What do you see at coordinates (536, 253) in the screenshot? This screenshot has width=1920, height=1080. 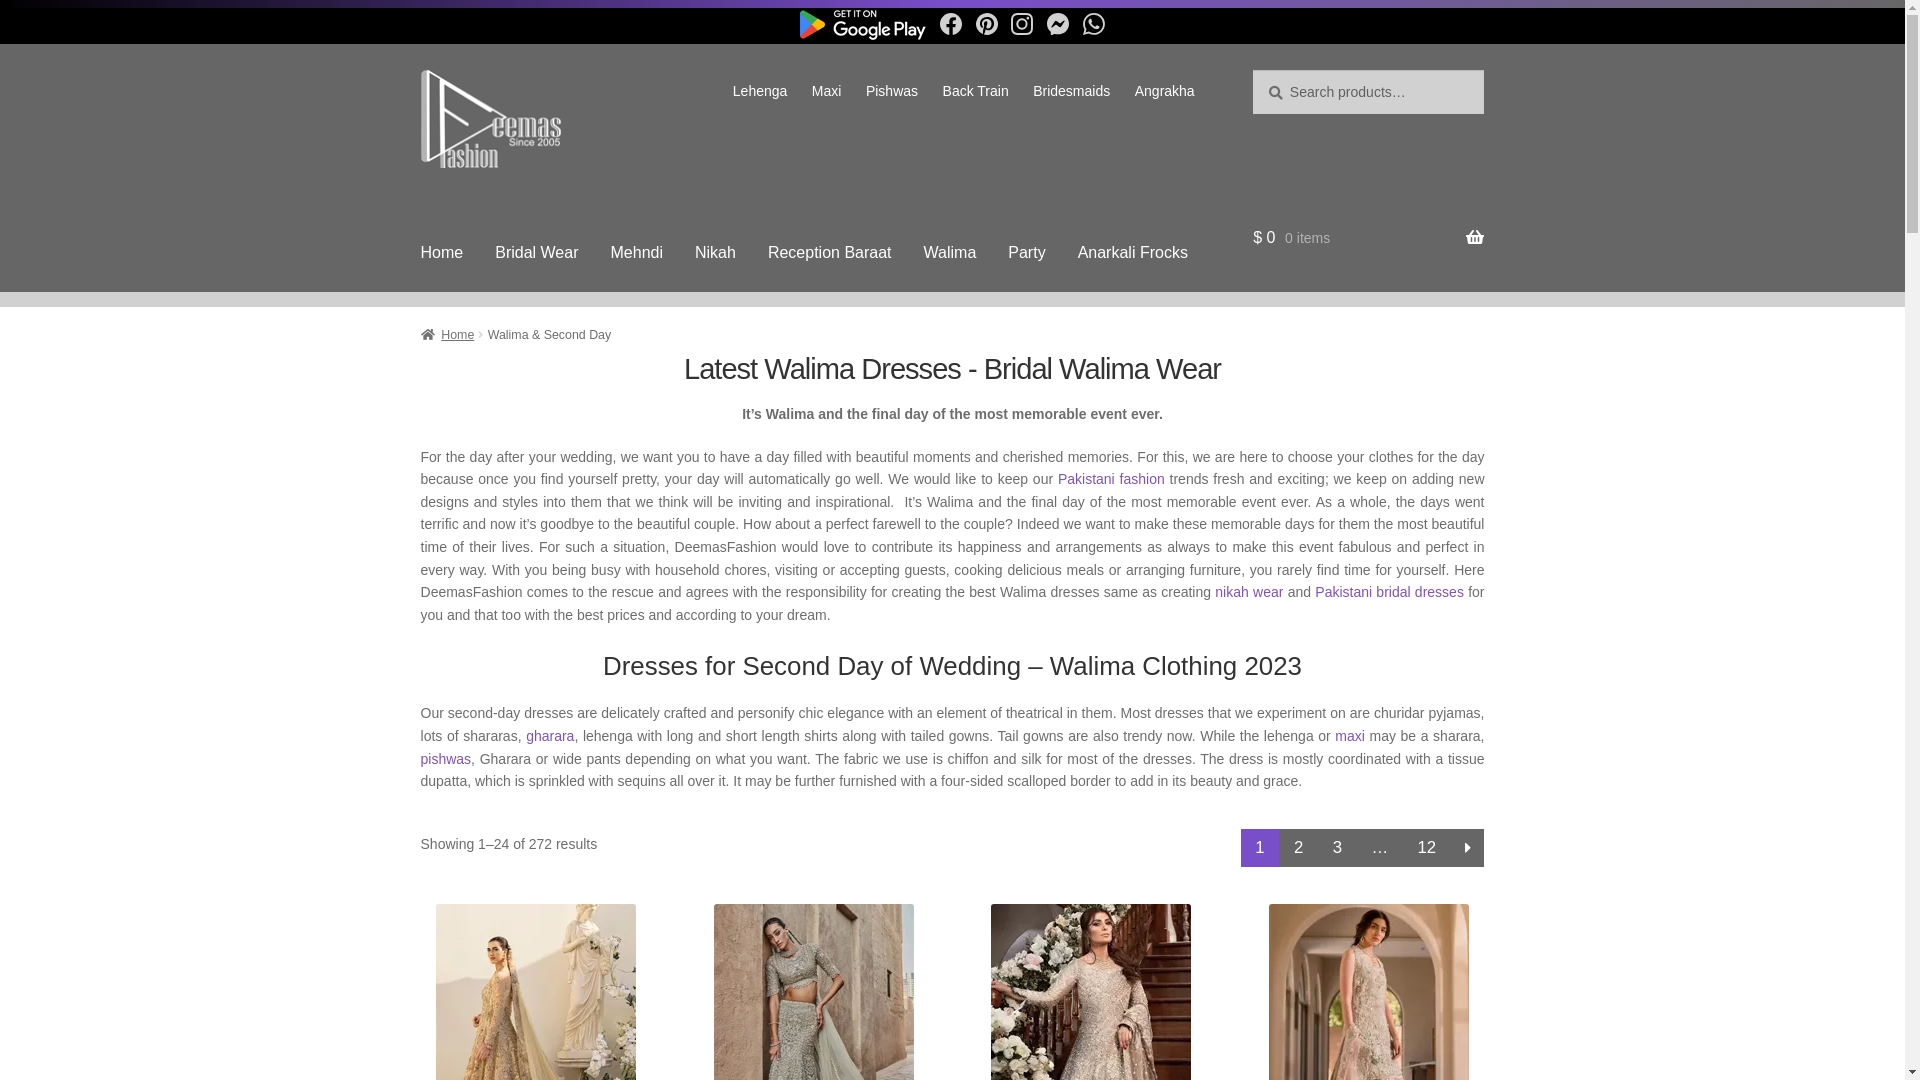 I see `Bridal Wear` at bounding box center [536, 253].